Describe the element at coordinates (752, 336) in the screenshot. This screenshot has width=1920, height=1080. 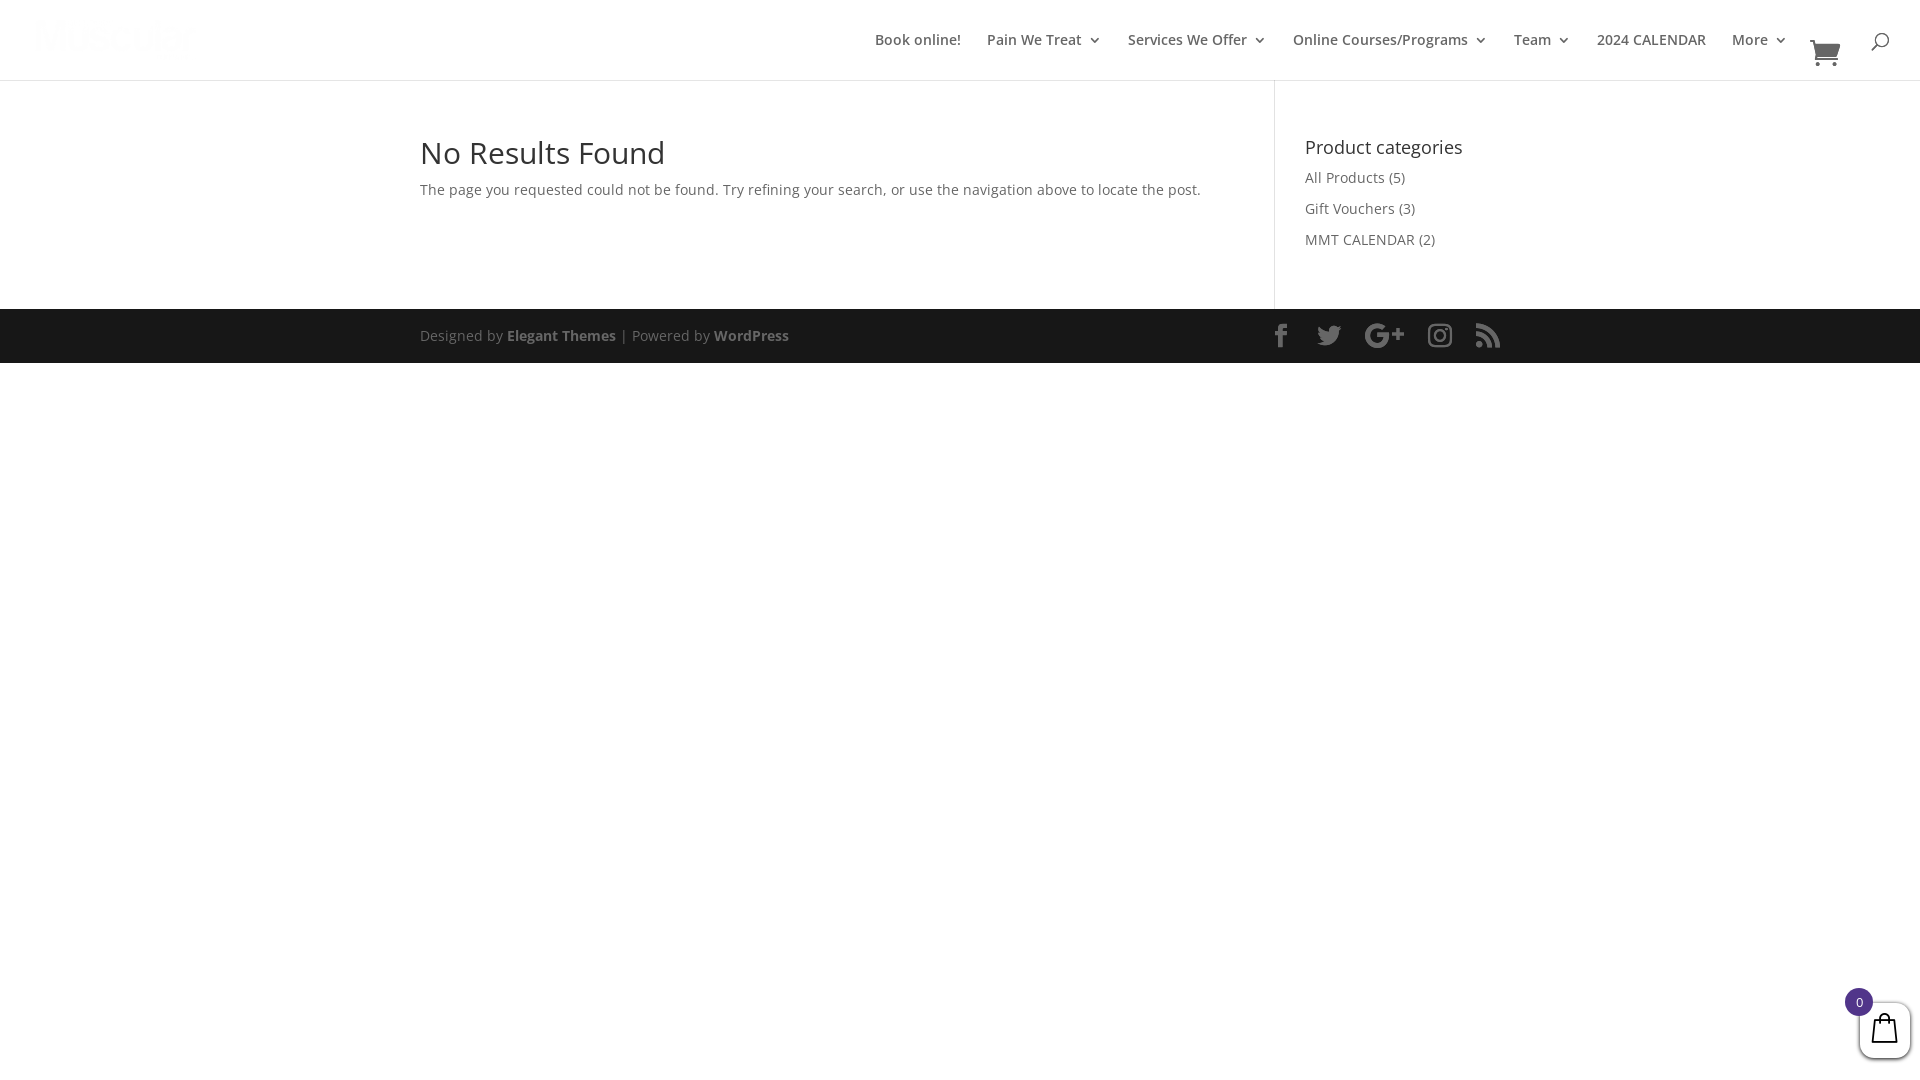
I see `WordPress` at that location.